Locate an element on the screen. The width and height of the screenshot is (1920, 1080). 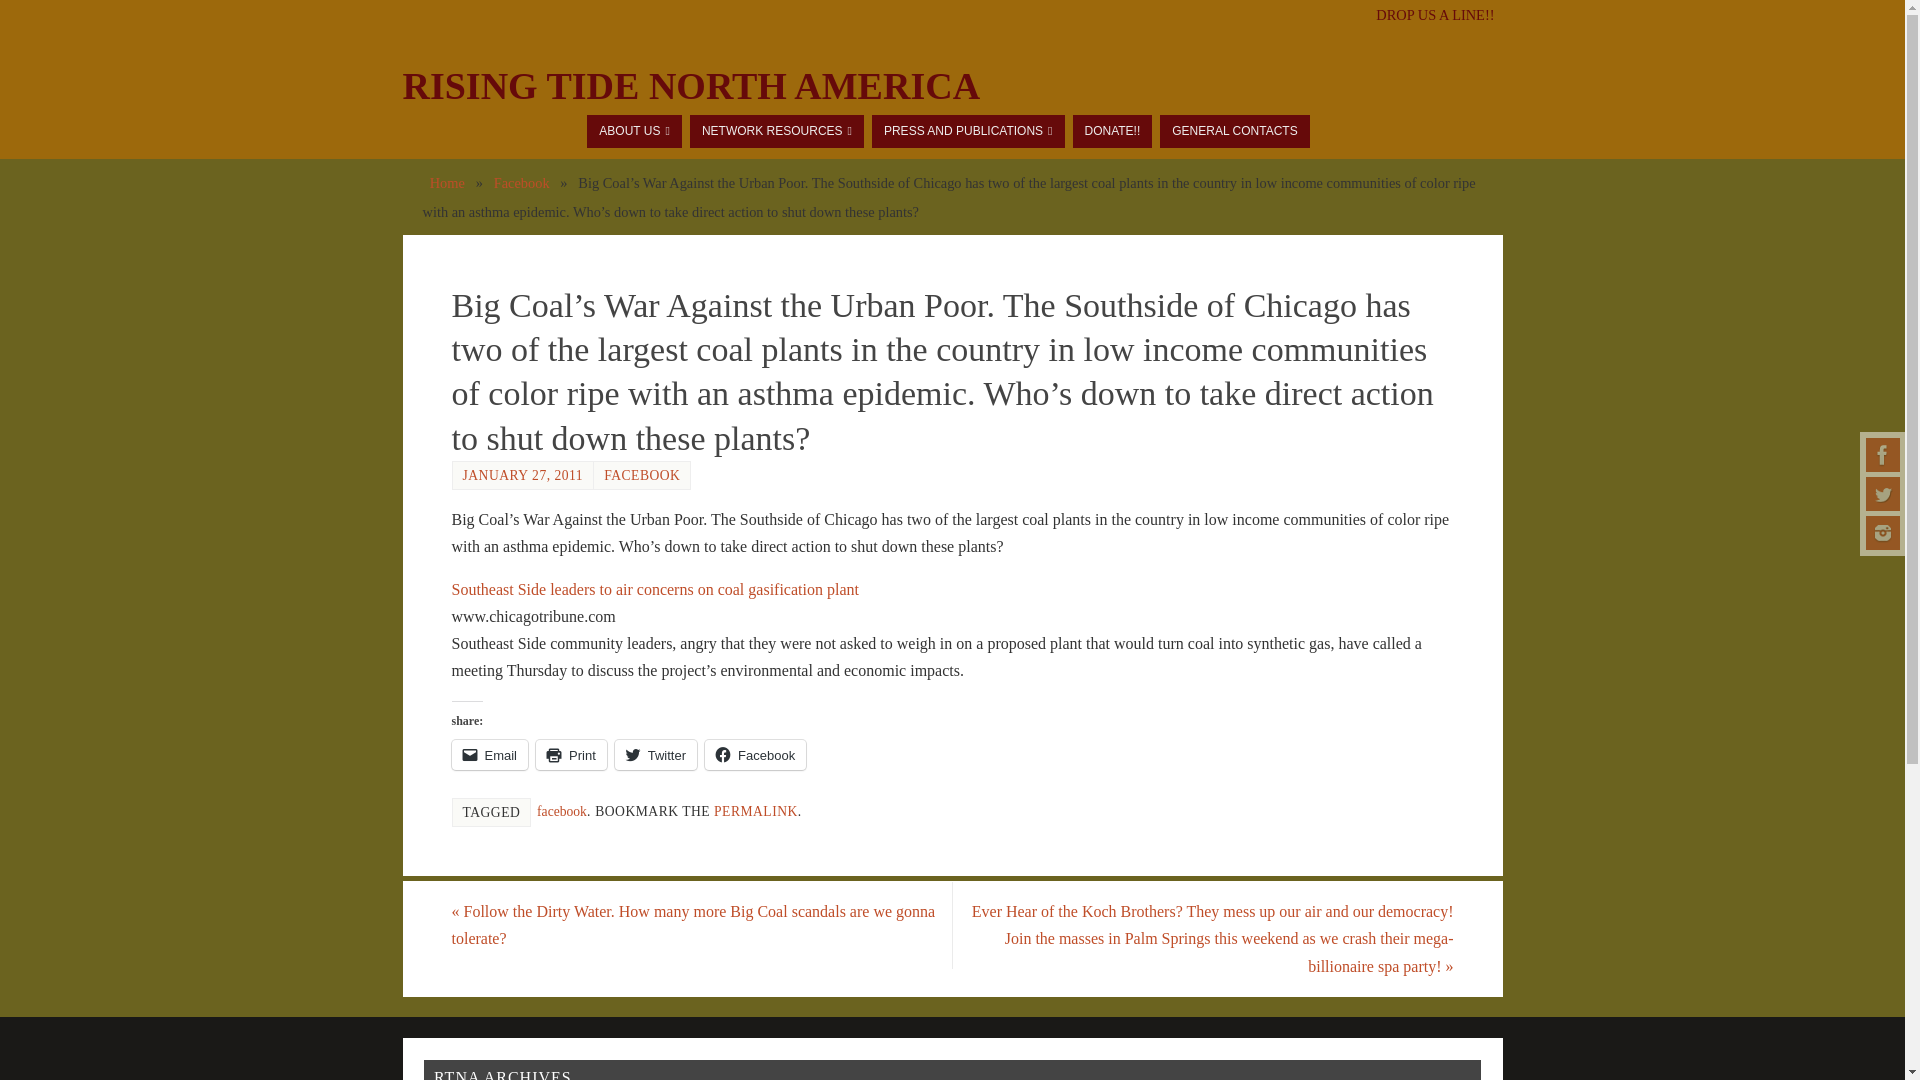
JANUARY 27, 2011 is located at coordinates (522, 474).